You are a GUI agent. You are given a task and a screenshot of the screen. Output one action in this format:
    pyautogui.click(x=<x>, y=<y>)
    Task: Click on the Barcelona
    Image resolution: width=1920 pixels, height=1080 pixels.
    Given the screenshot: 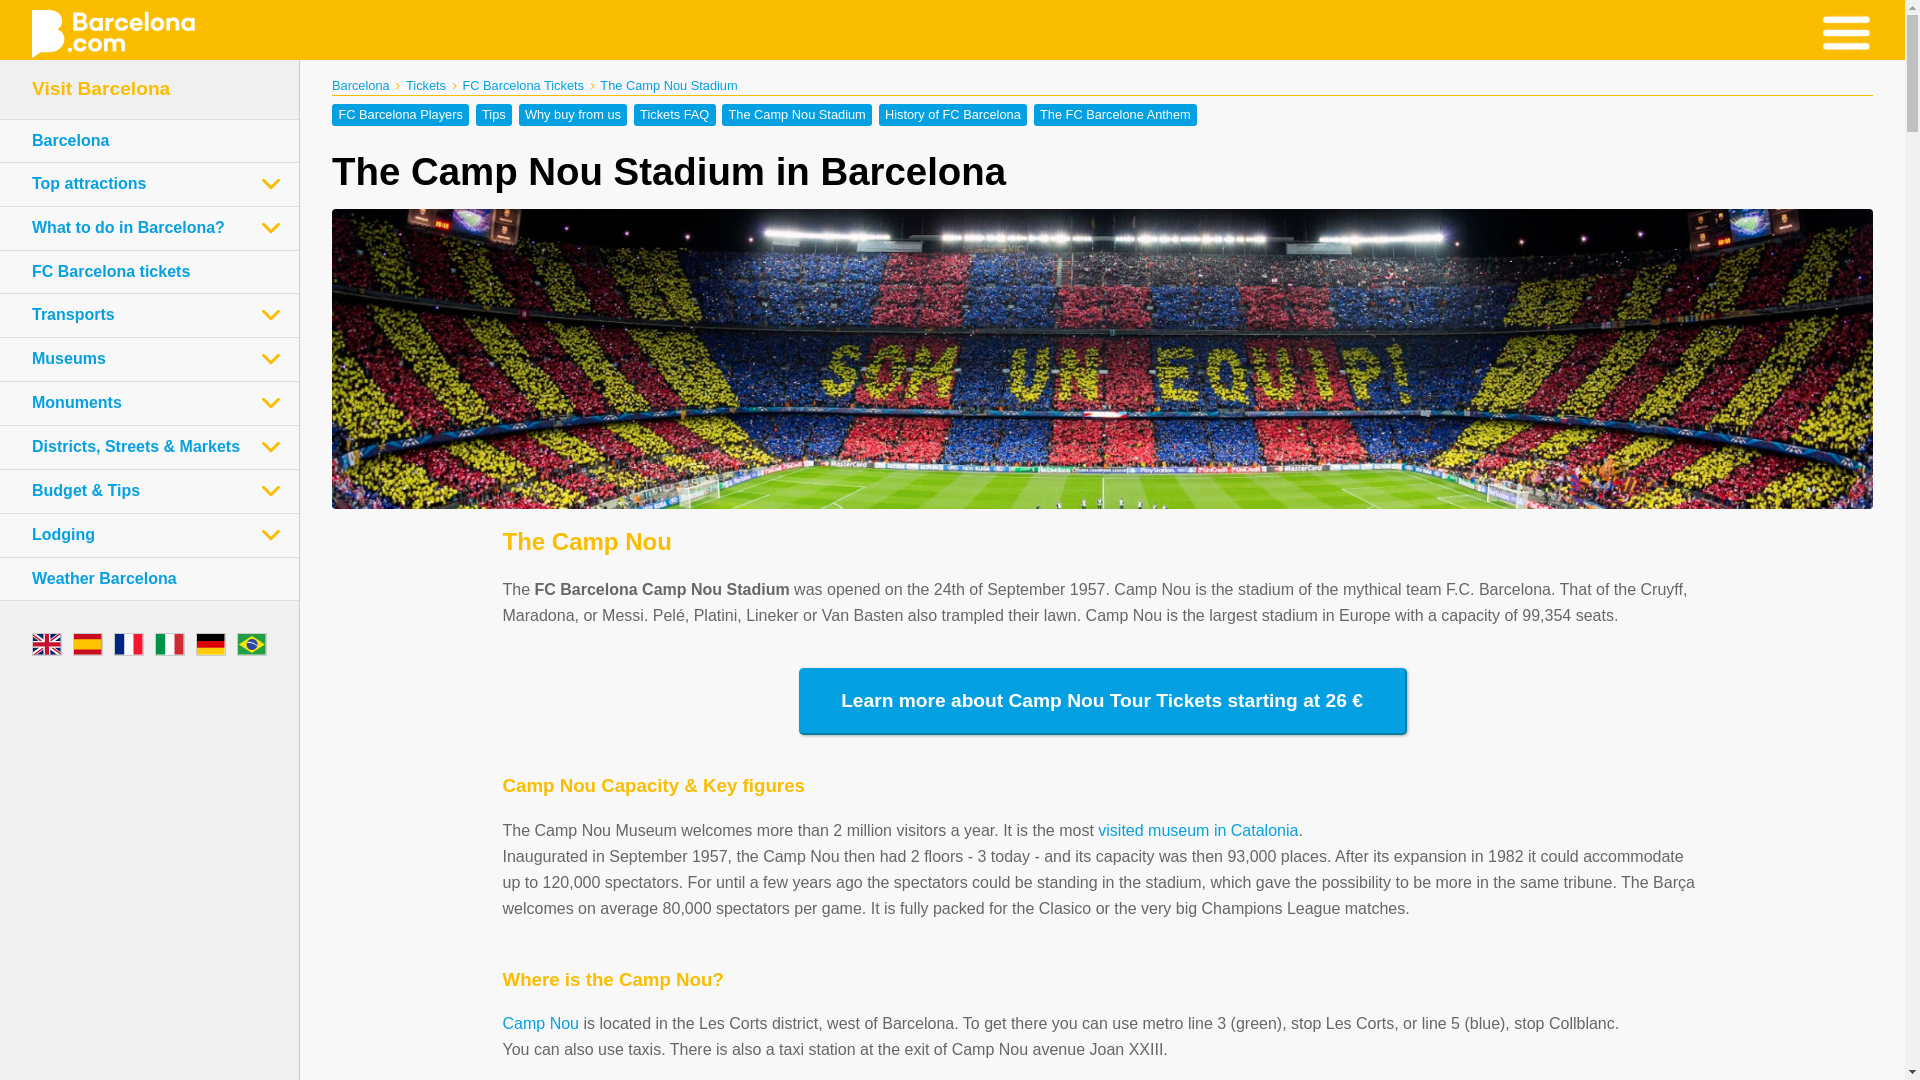 What is the action you would take?
    pyautogui.click(x=360, y=84)
    